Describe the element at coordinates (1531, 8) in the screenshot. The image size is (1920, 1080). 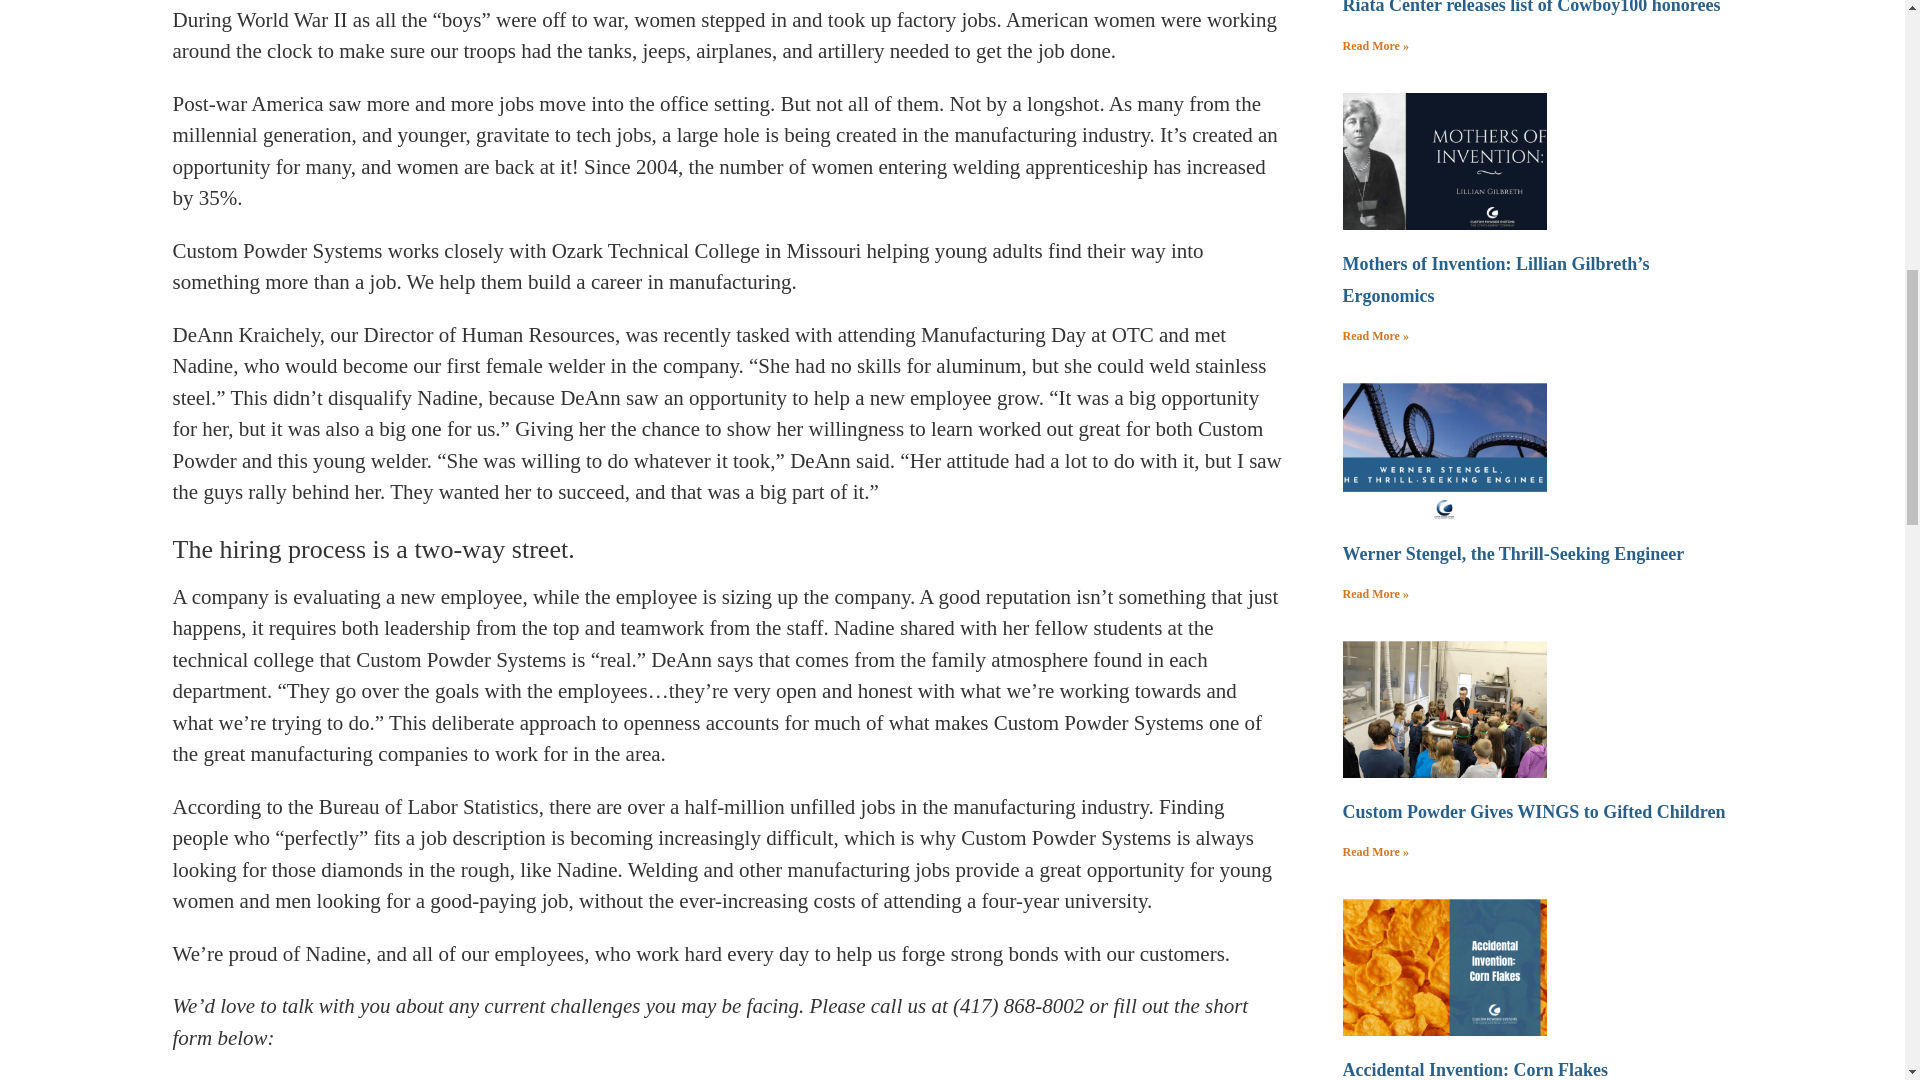
I see `Riata Center releases list of Cowboy100 honorees` at that location.